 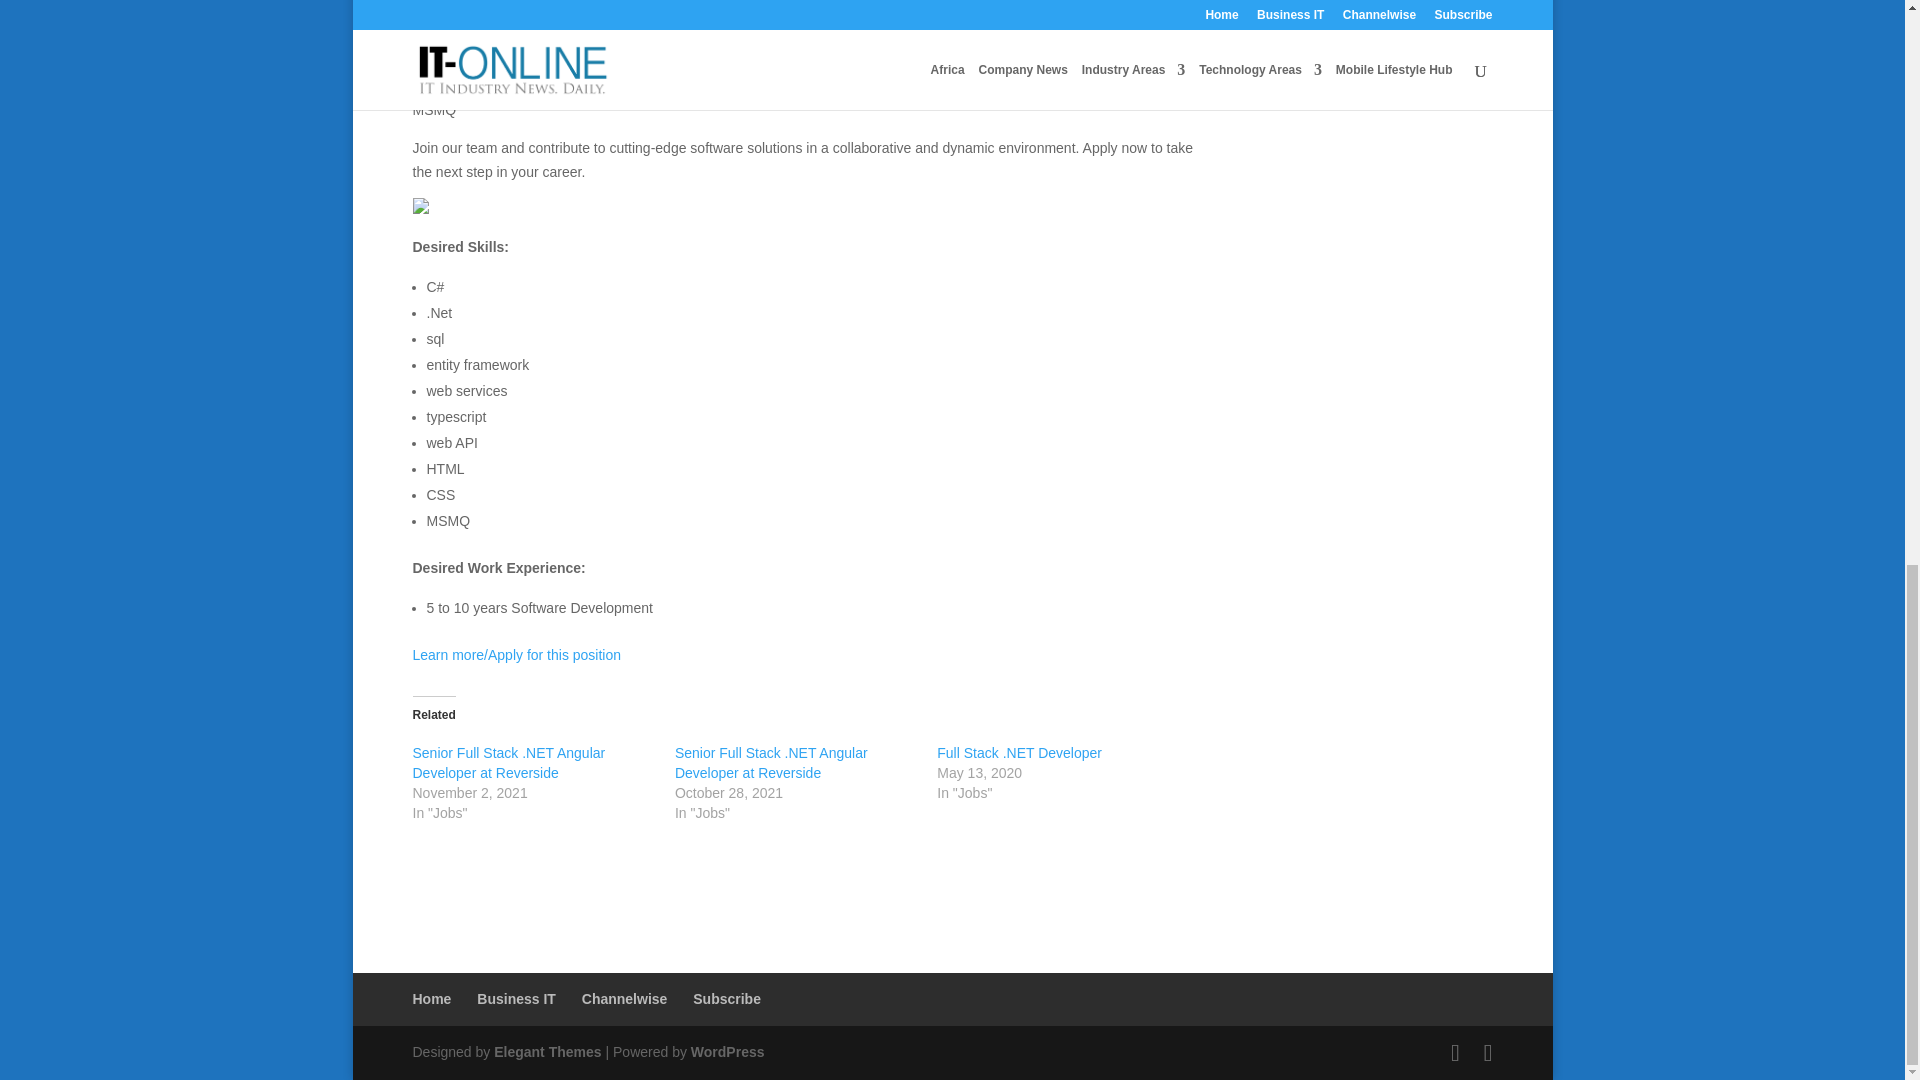 What do you see at coordinates (546, 1052) in the screenshot?
I see `Premium WordPress Themes` at bounding box center [546, 1052].